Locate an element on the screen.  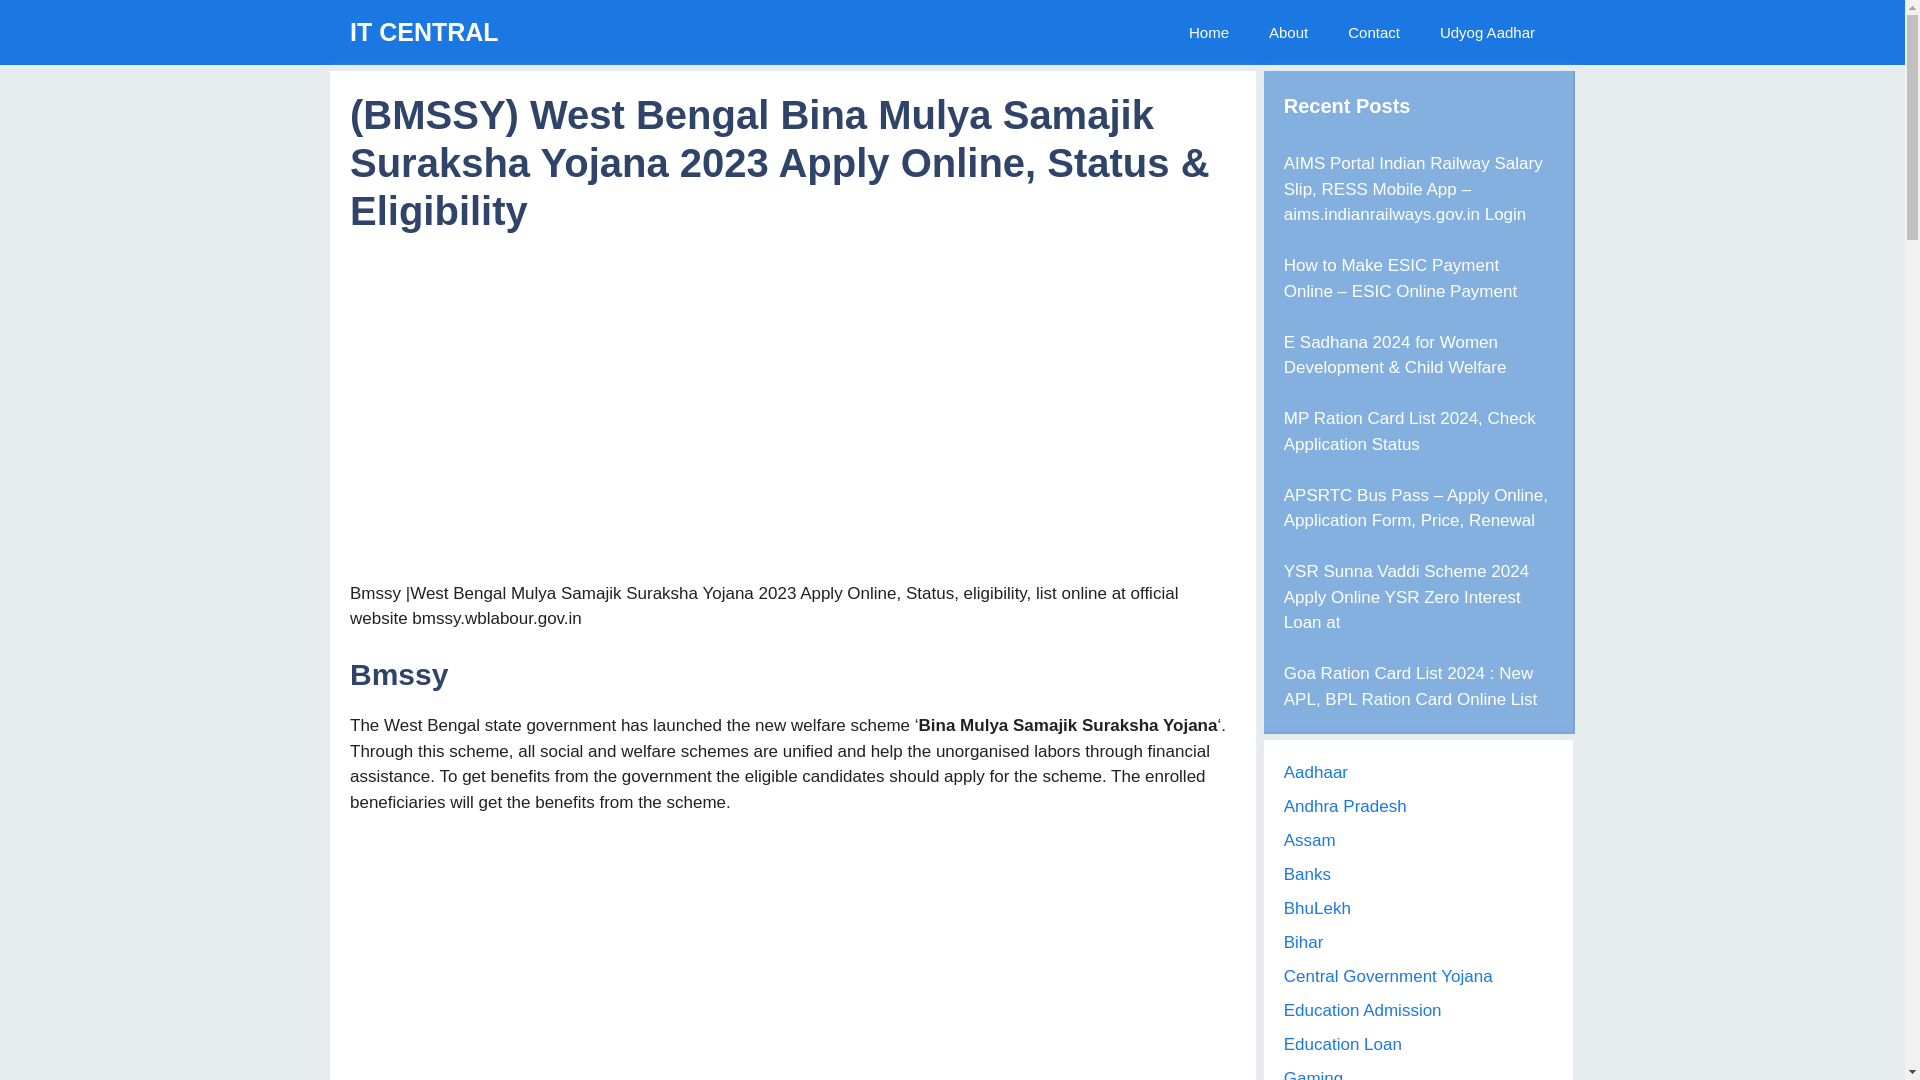
MP Ration Card List 2024, Check Application Status is located at coordinates (1410, 431).